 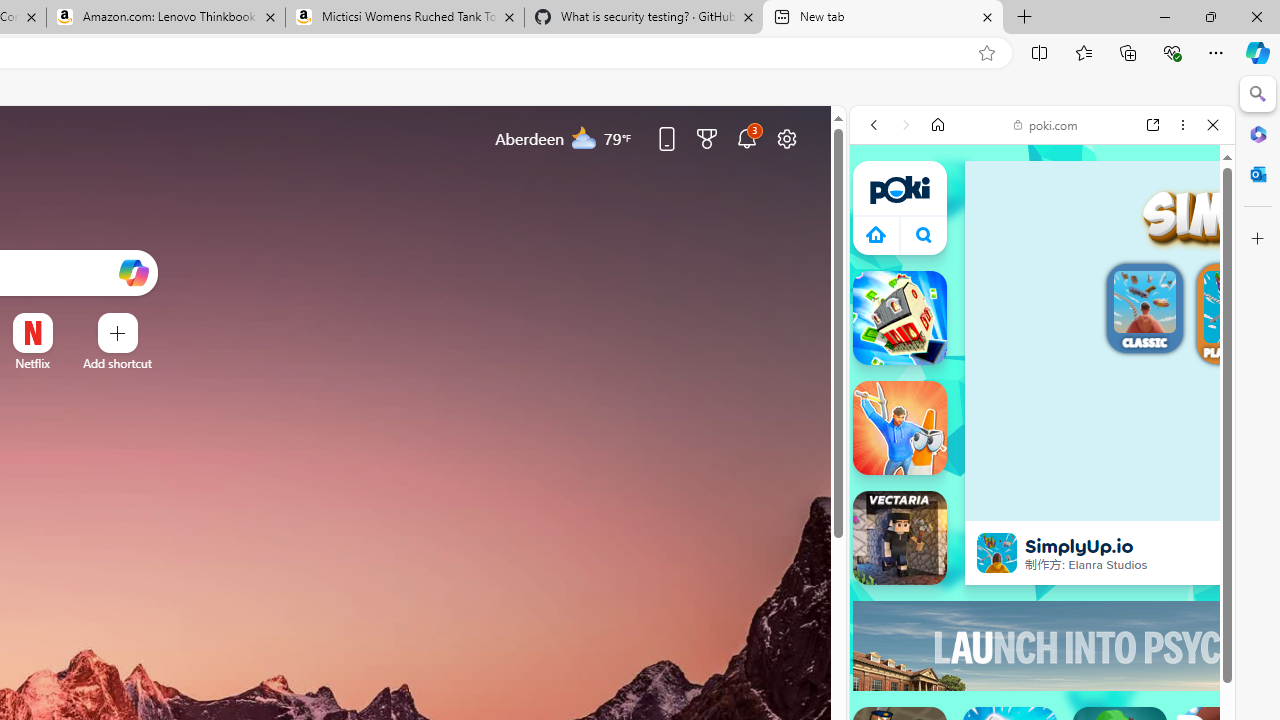 I want to click on Page settings, so click(x=786, y=138).